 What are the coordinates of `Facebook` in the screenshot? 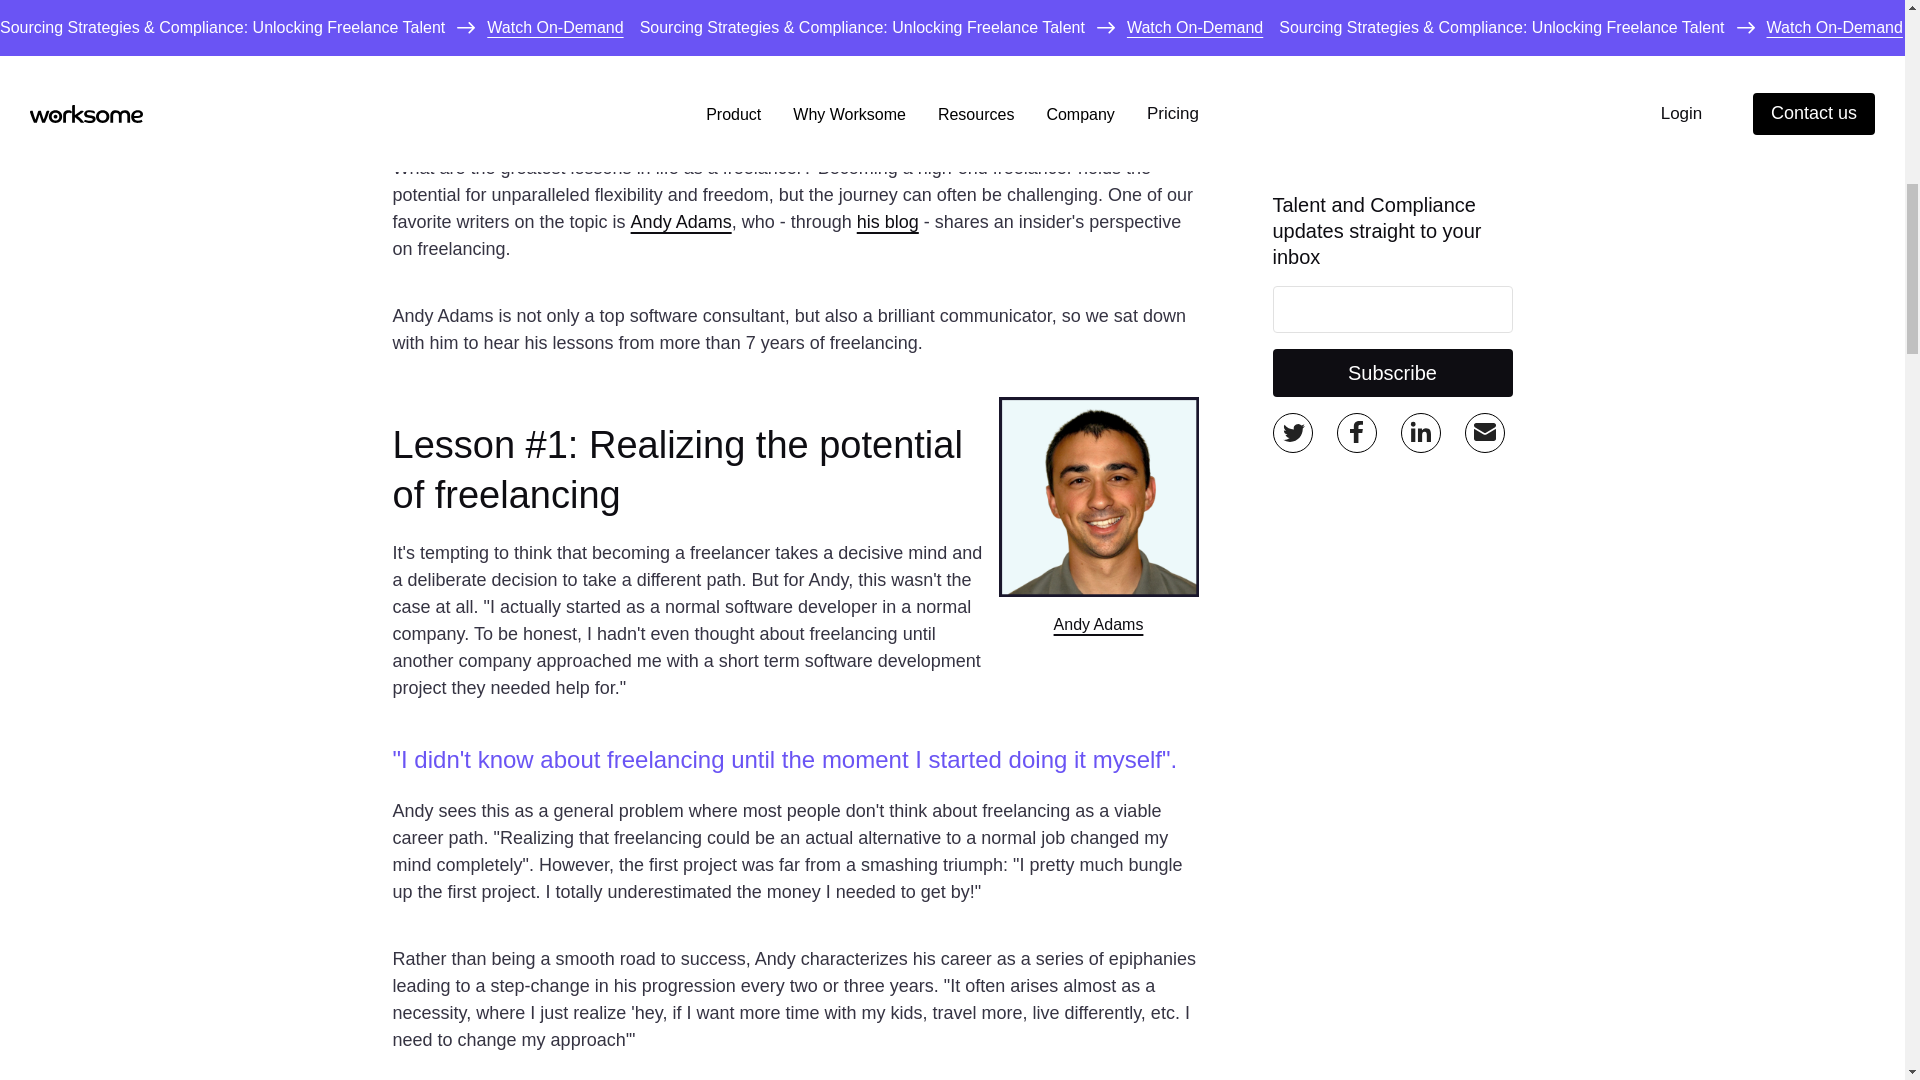 It's located at (1356, 395).